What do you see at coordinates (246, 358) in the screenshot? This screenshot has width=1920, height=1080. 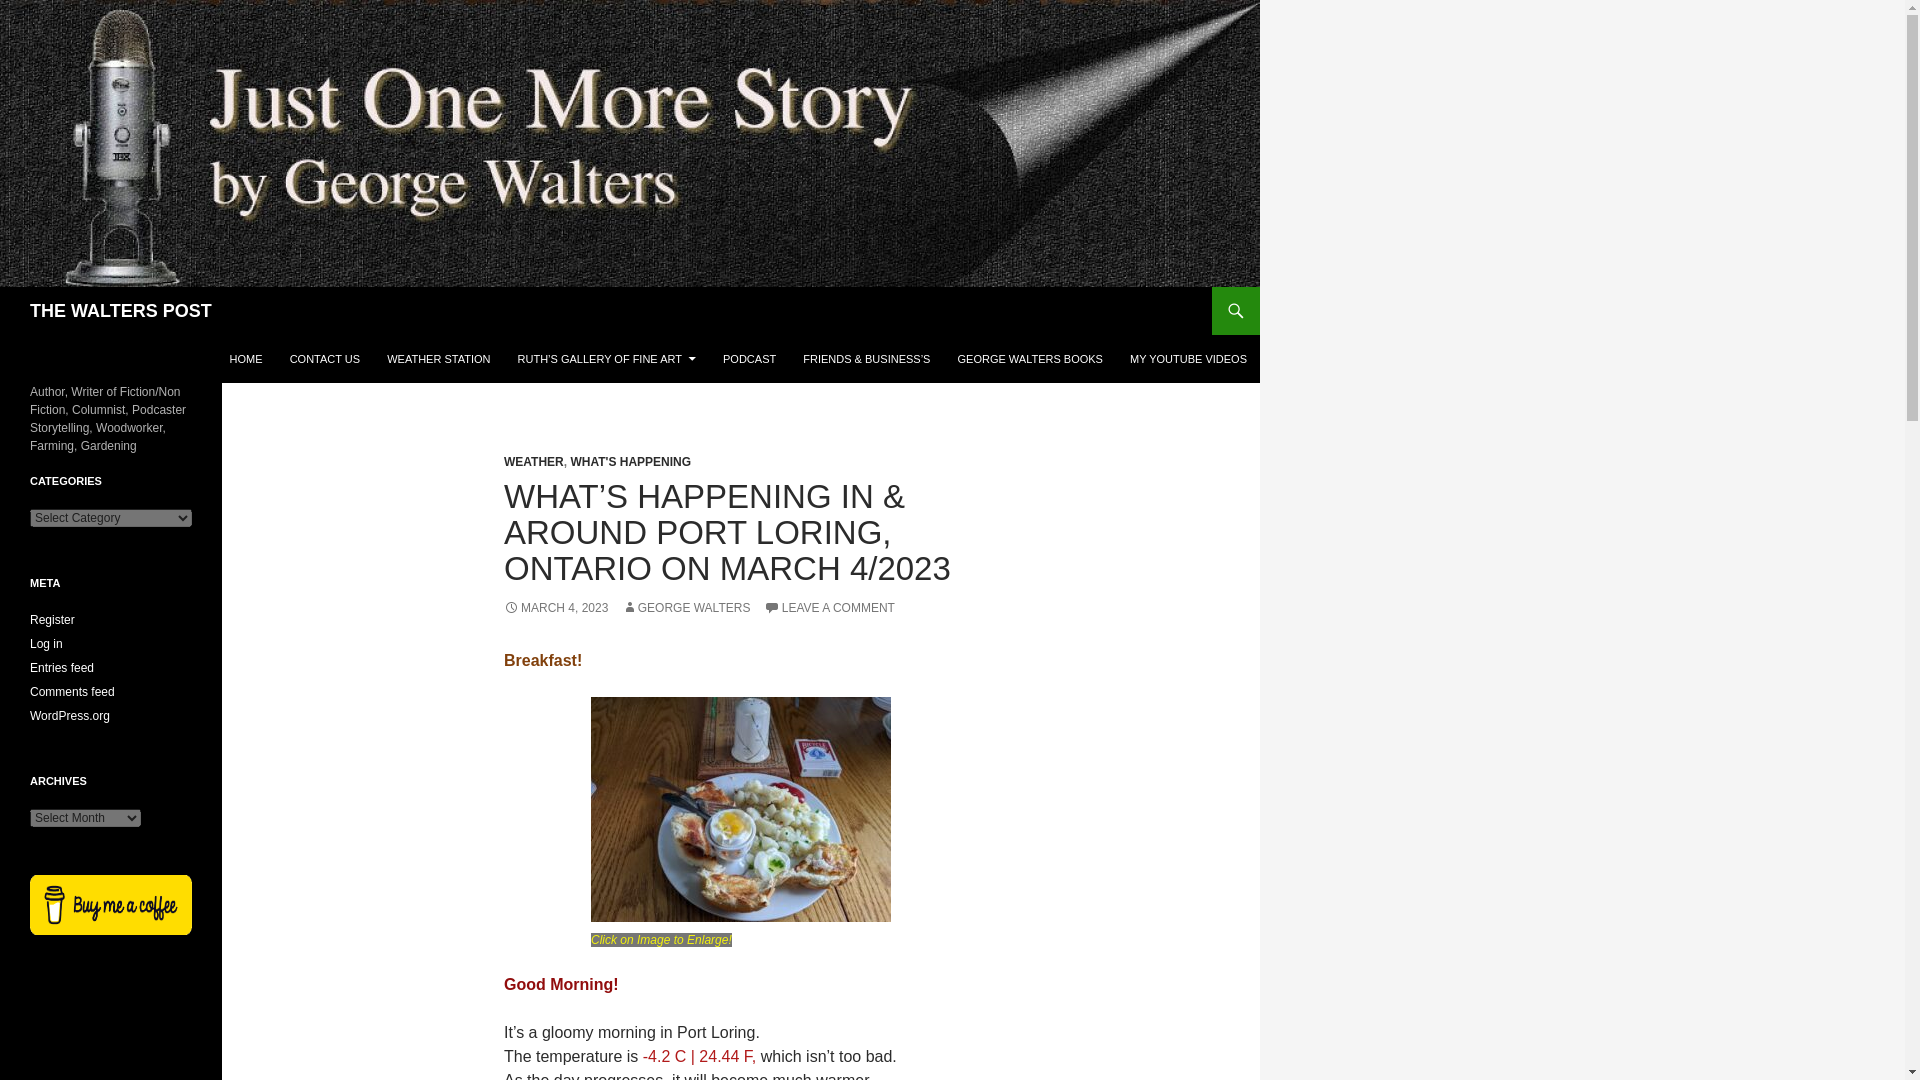 I see `HOME` at bounding box center [246, 358].